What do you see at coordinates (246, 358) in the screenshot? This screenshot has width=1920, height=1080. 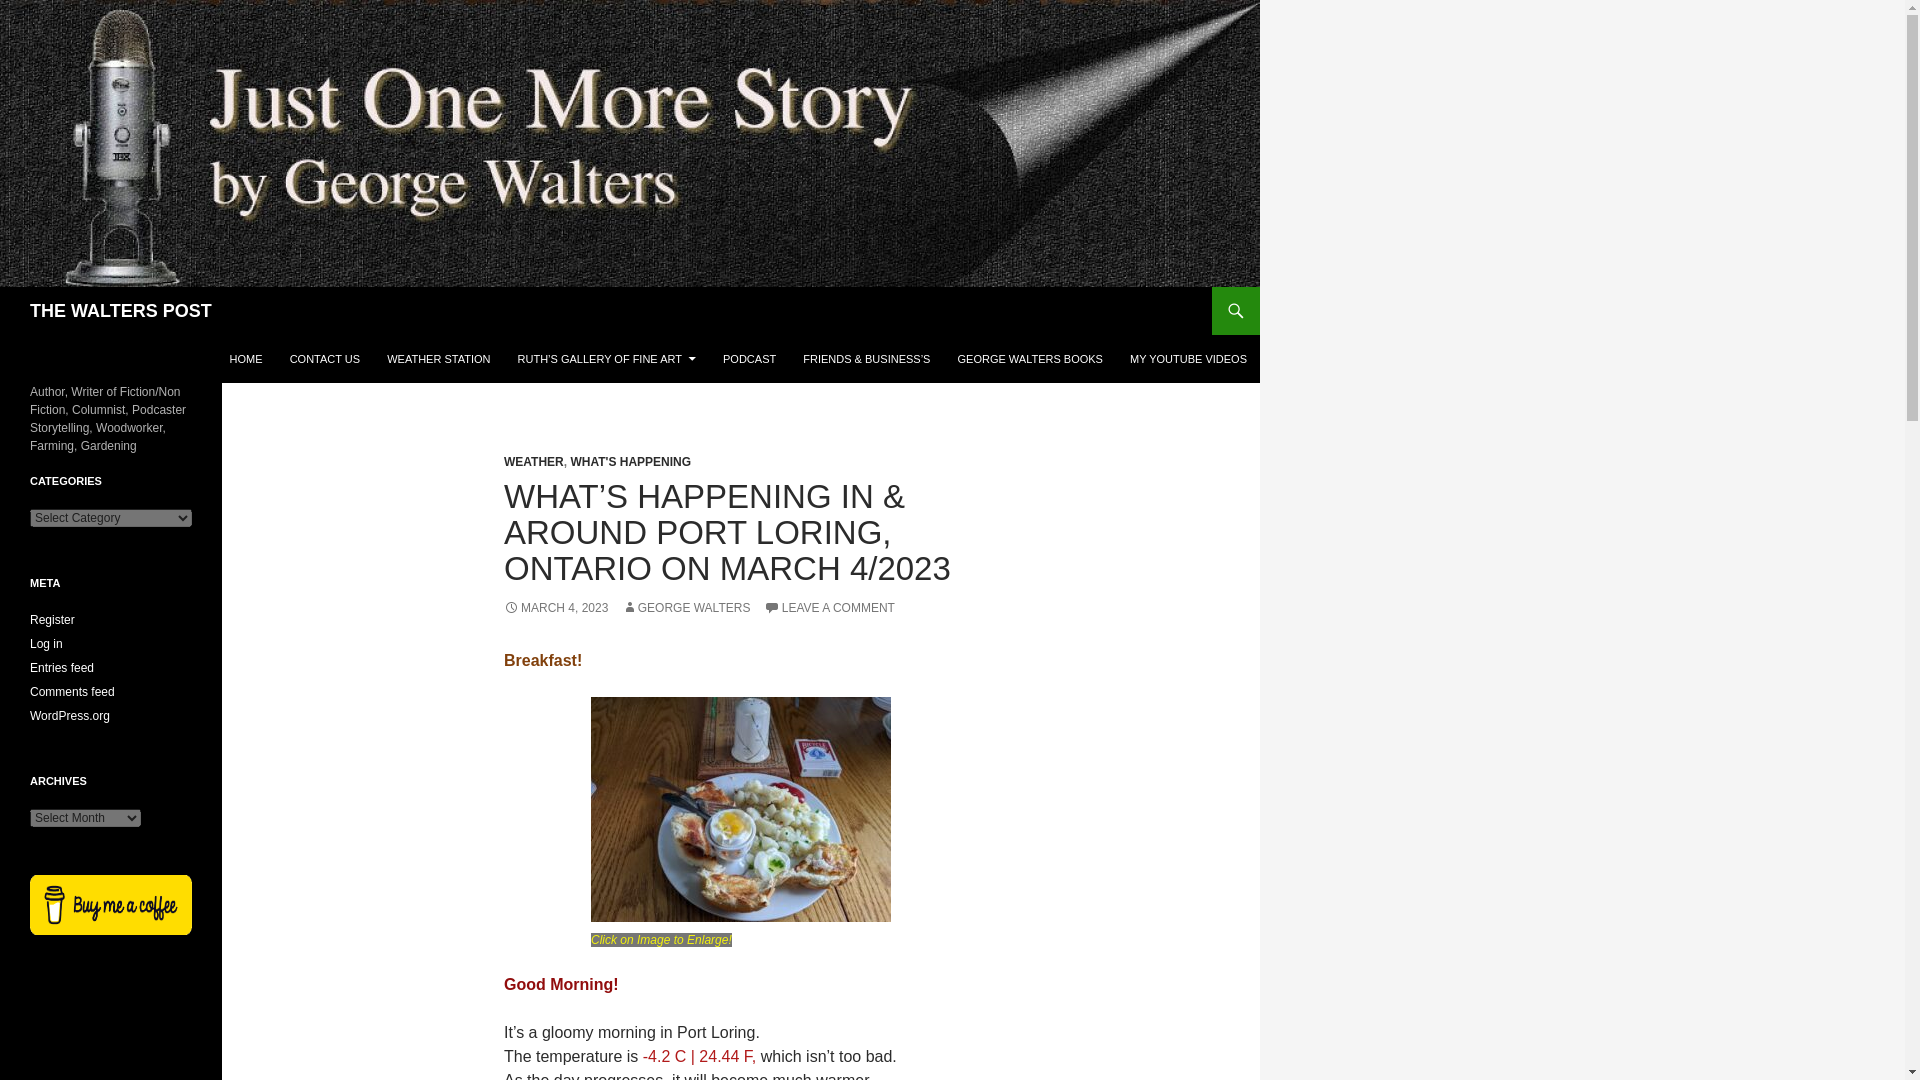 I see `HOME` at bounding box center [246, 358].